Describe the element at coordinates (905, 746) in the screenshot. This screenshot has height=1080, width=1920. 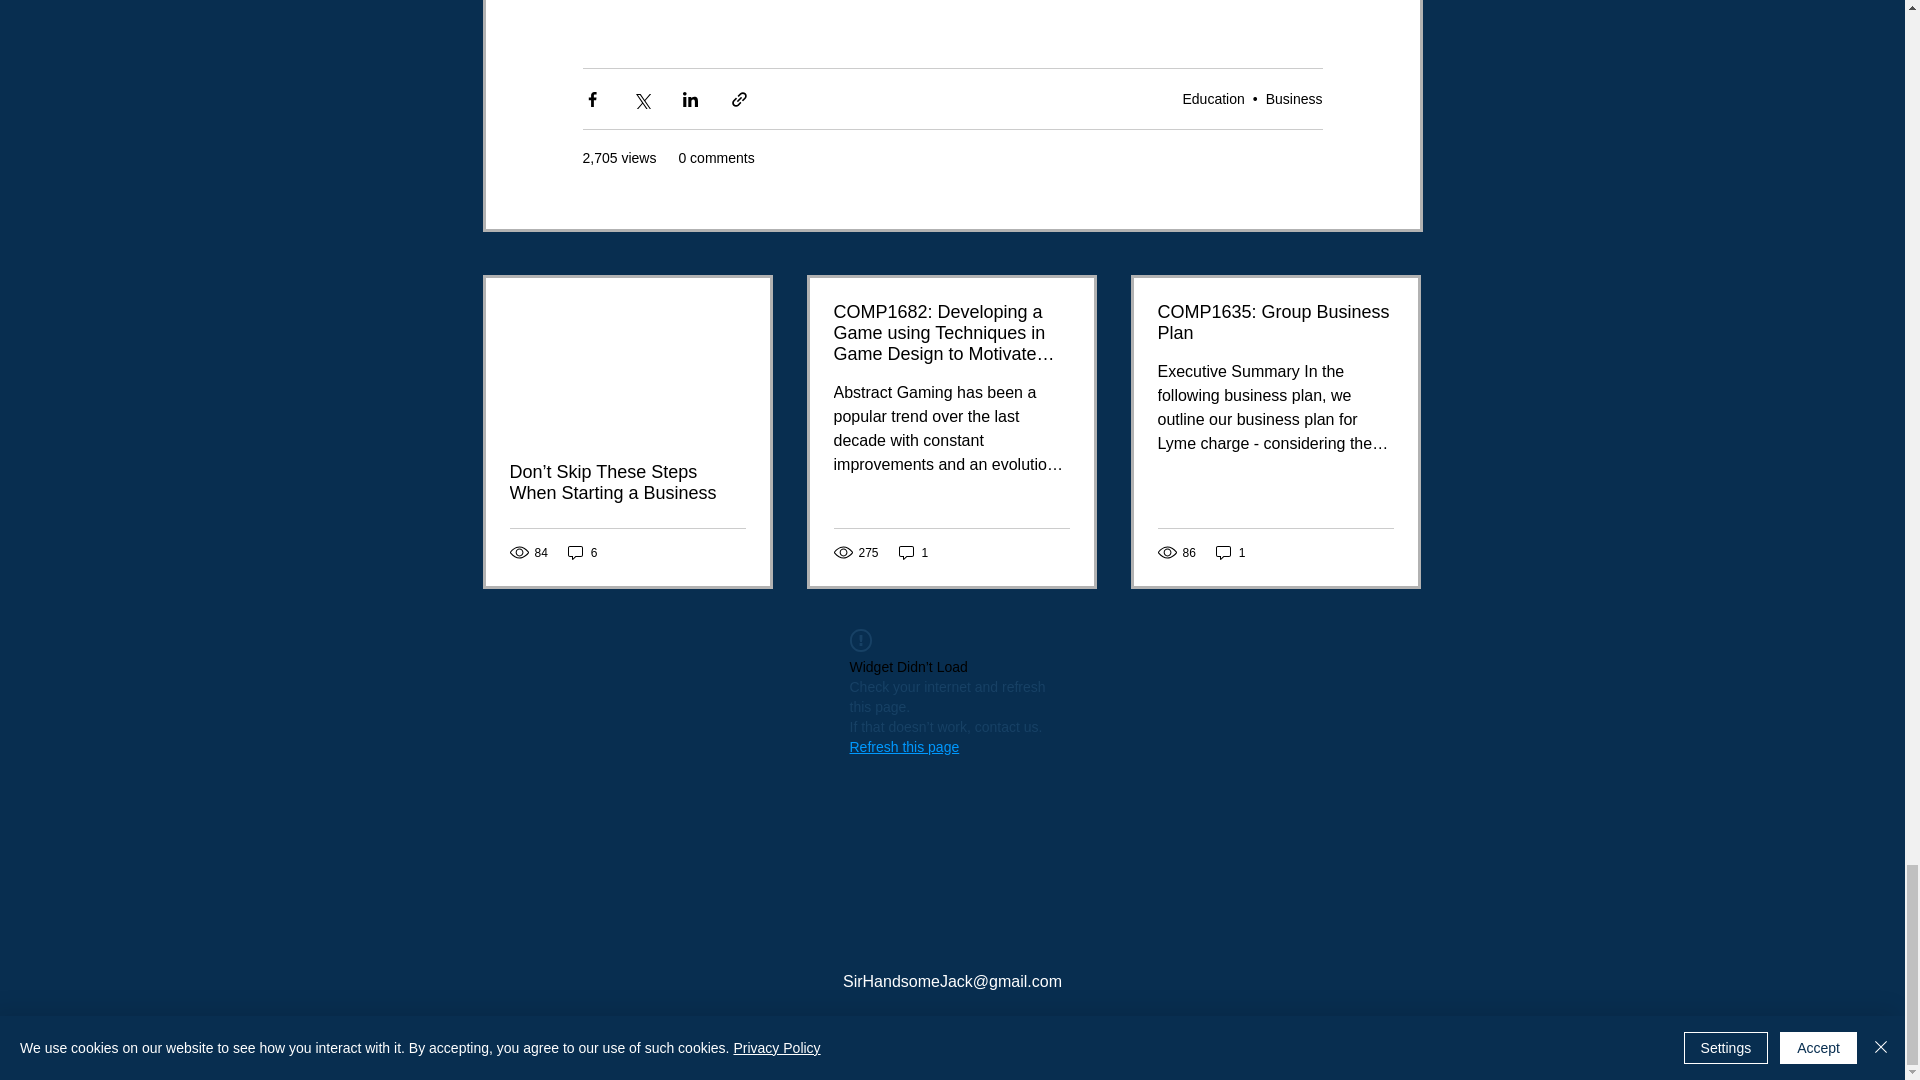
I see `Refresh this page` at that location.